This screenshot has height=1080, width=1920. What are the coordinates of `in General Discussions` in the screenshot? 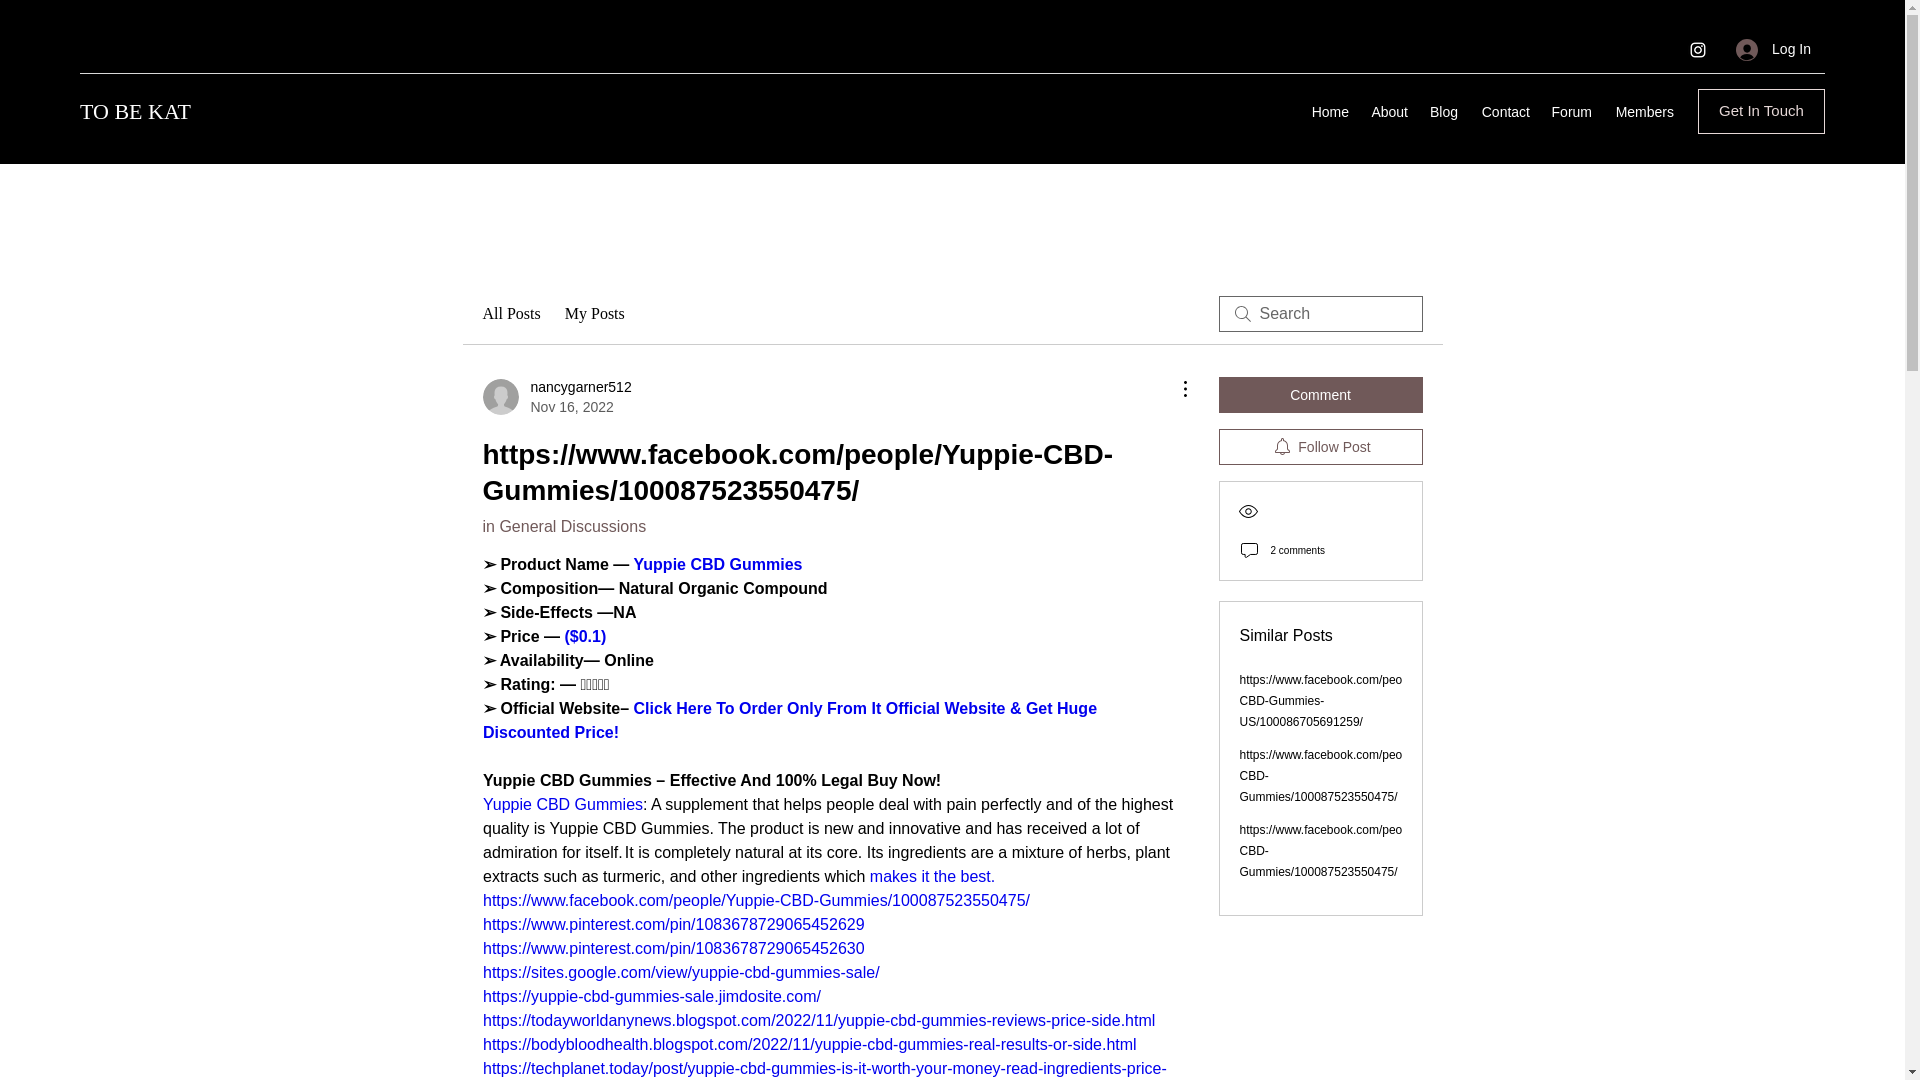 It's located at (563, 526).